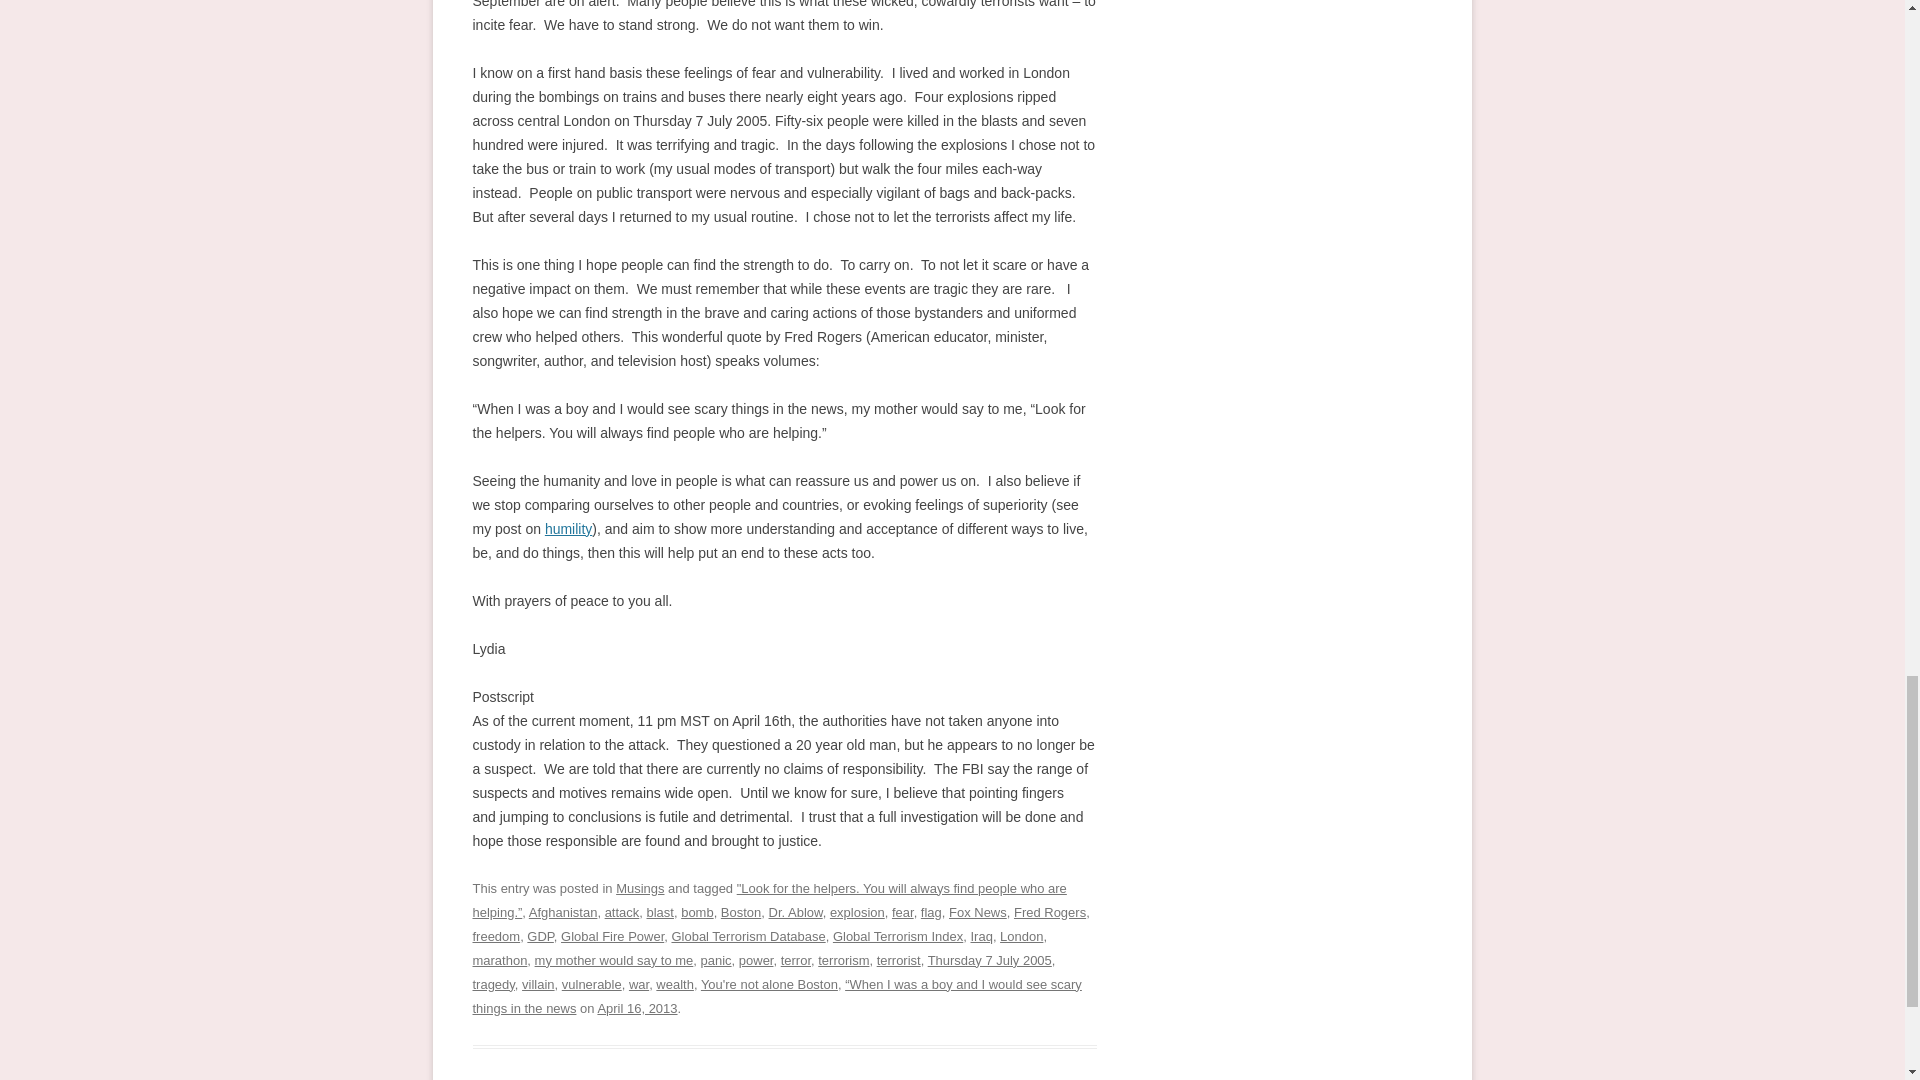 The image size is (1920, 1080). Describe the element at coordinates (932, 912) in the screenshot. I see `flag` at that location.